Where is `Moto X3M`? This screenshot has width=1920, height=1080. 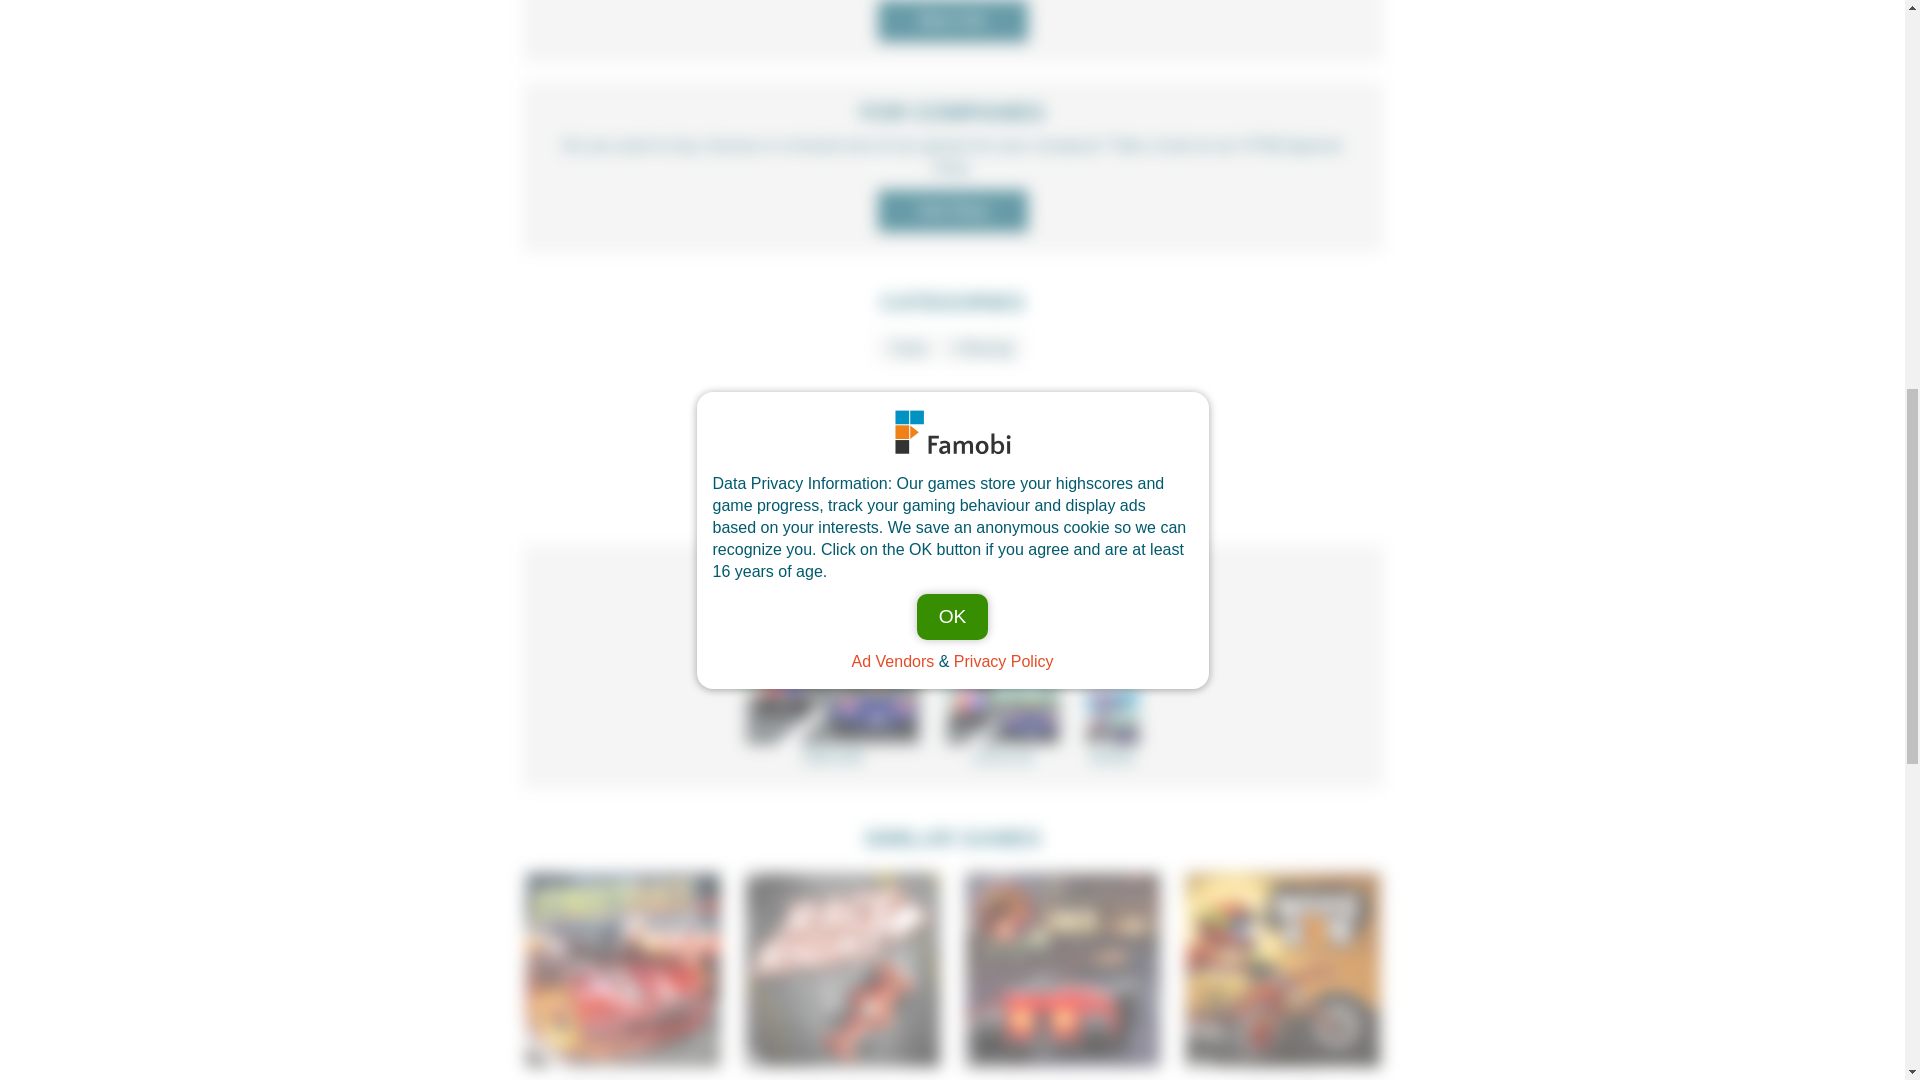
Moto X3M is located at coordinates (1282, 975).